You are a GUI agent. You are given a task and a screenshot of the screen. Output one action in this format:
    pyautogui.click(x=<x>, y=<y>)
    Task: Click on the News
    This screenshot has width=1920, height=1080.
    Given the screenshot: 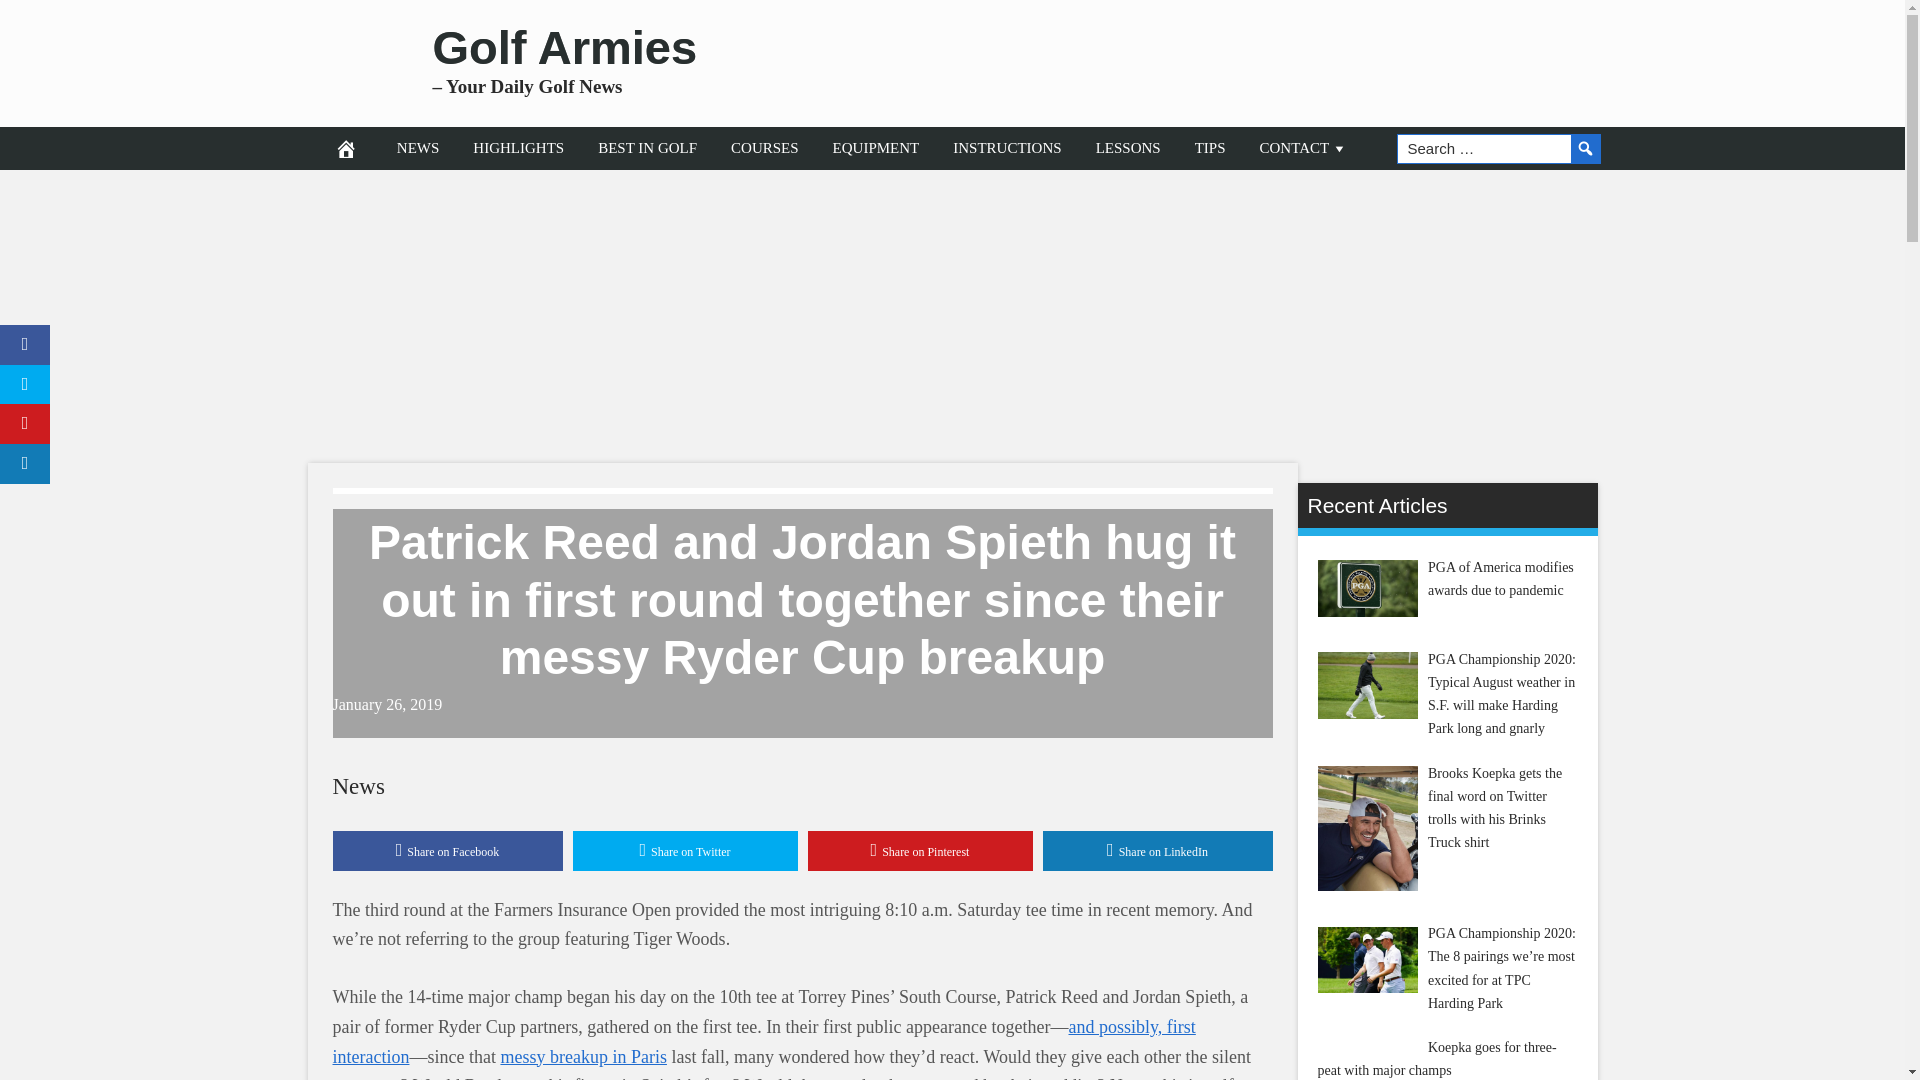 What is the action you would take?
    pyautogui.click(x=358, y=786)
    